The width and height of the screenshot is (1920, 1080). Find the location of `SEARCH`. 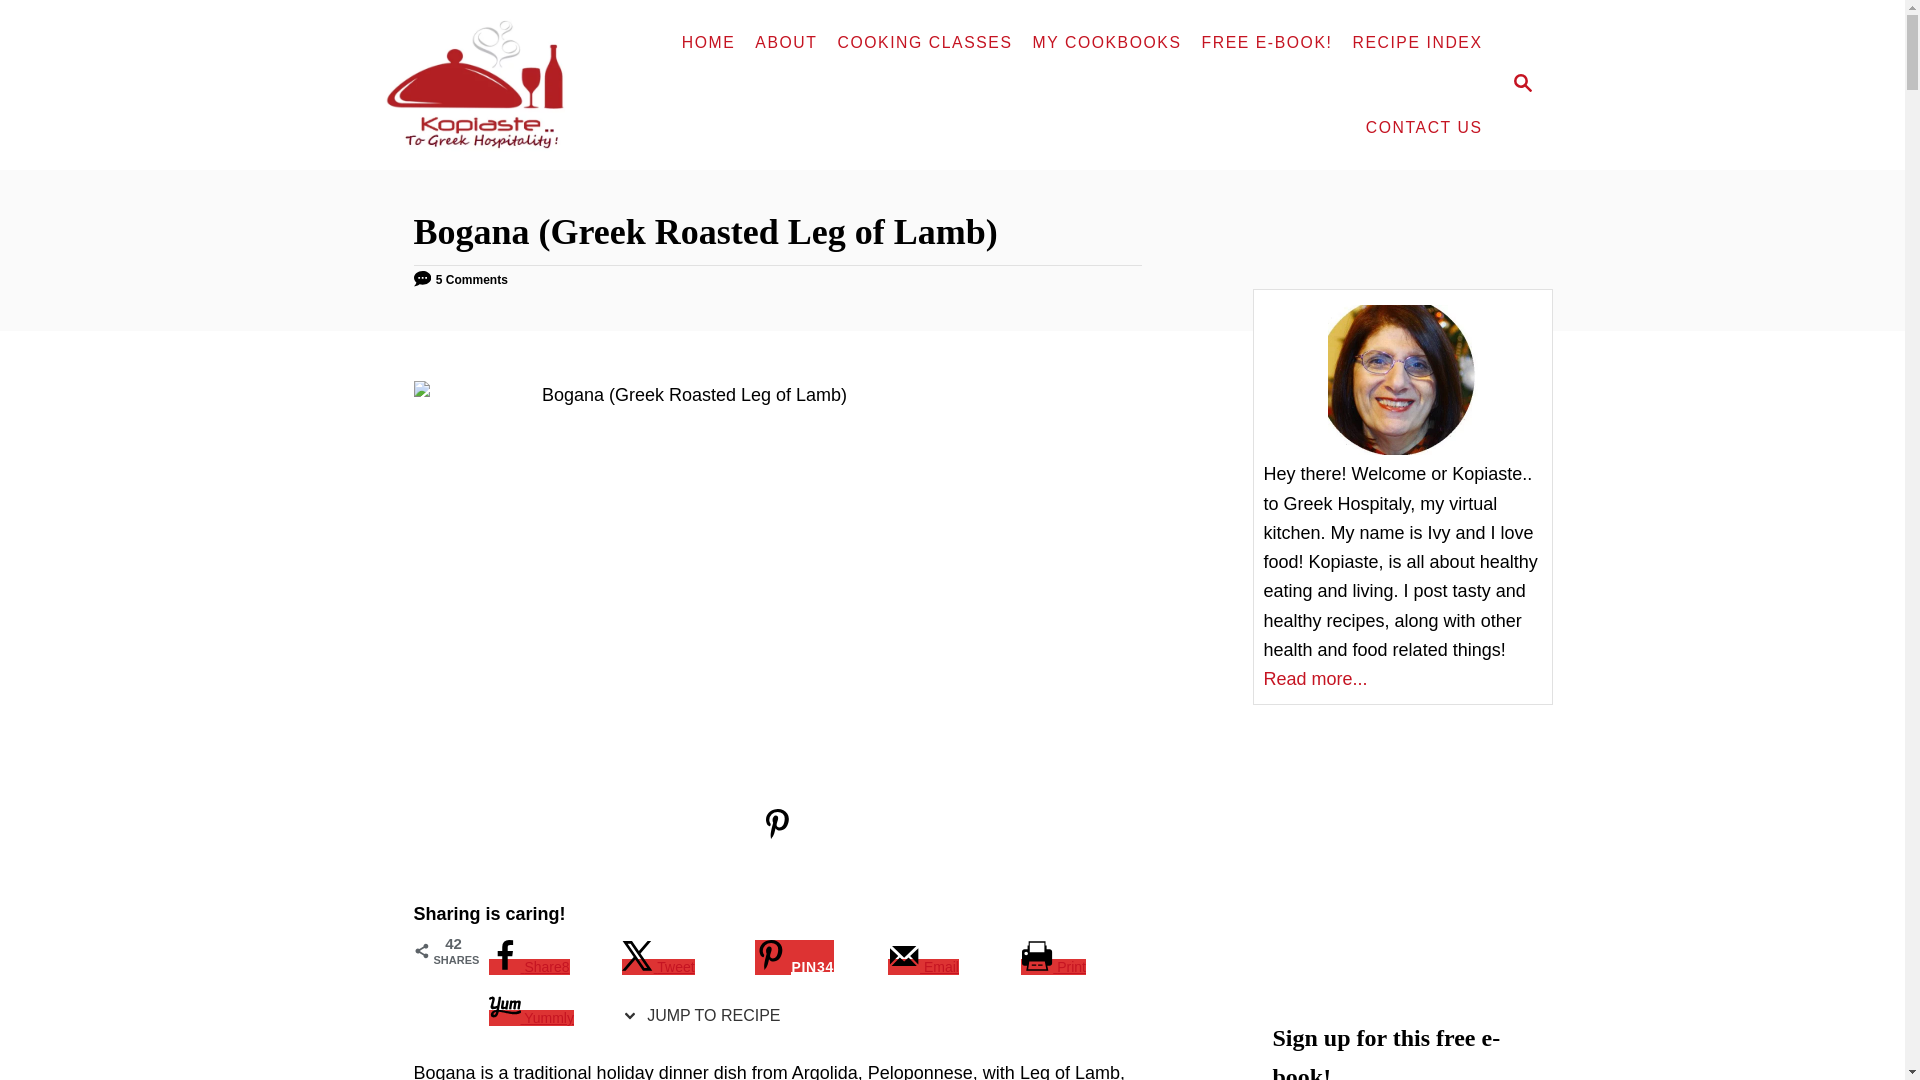

SEARCH is located at coordinates (1521, 84).